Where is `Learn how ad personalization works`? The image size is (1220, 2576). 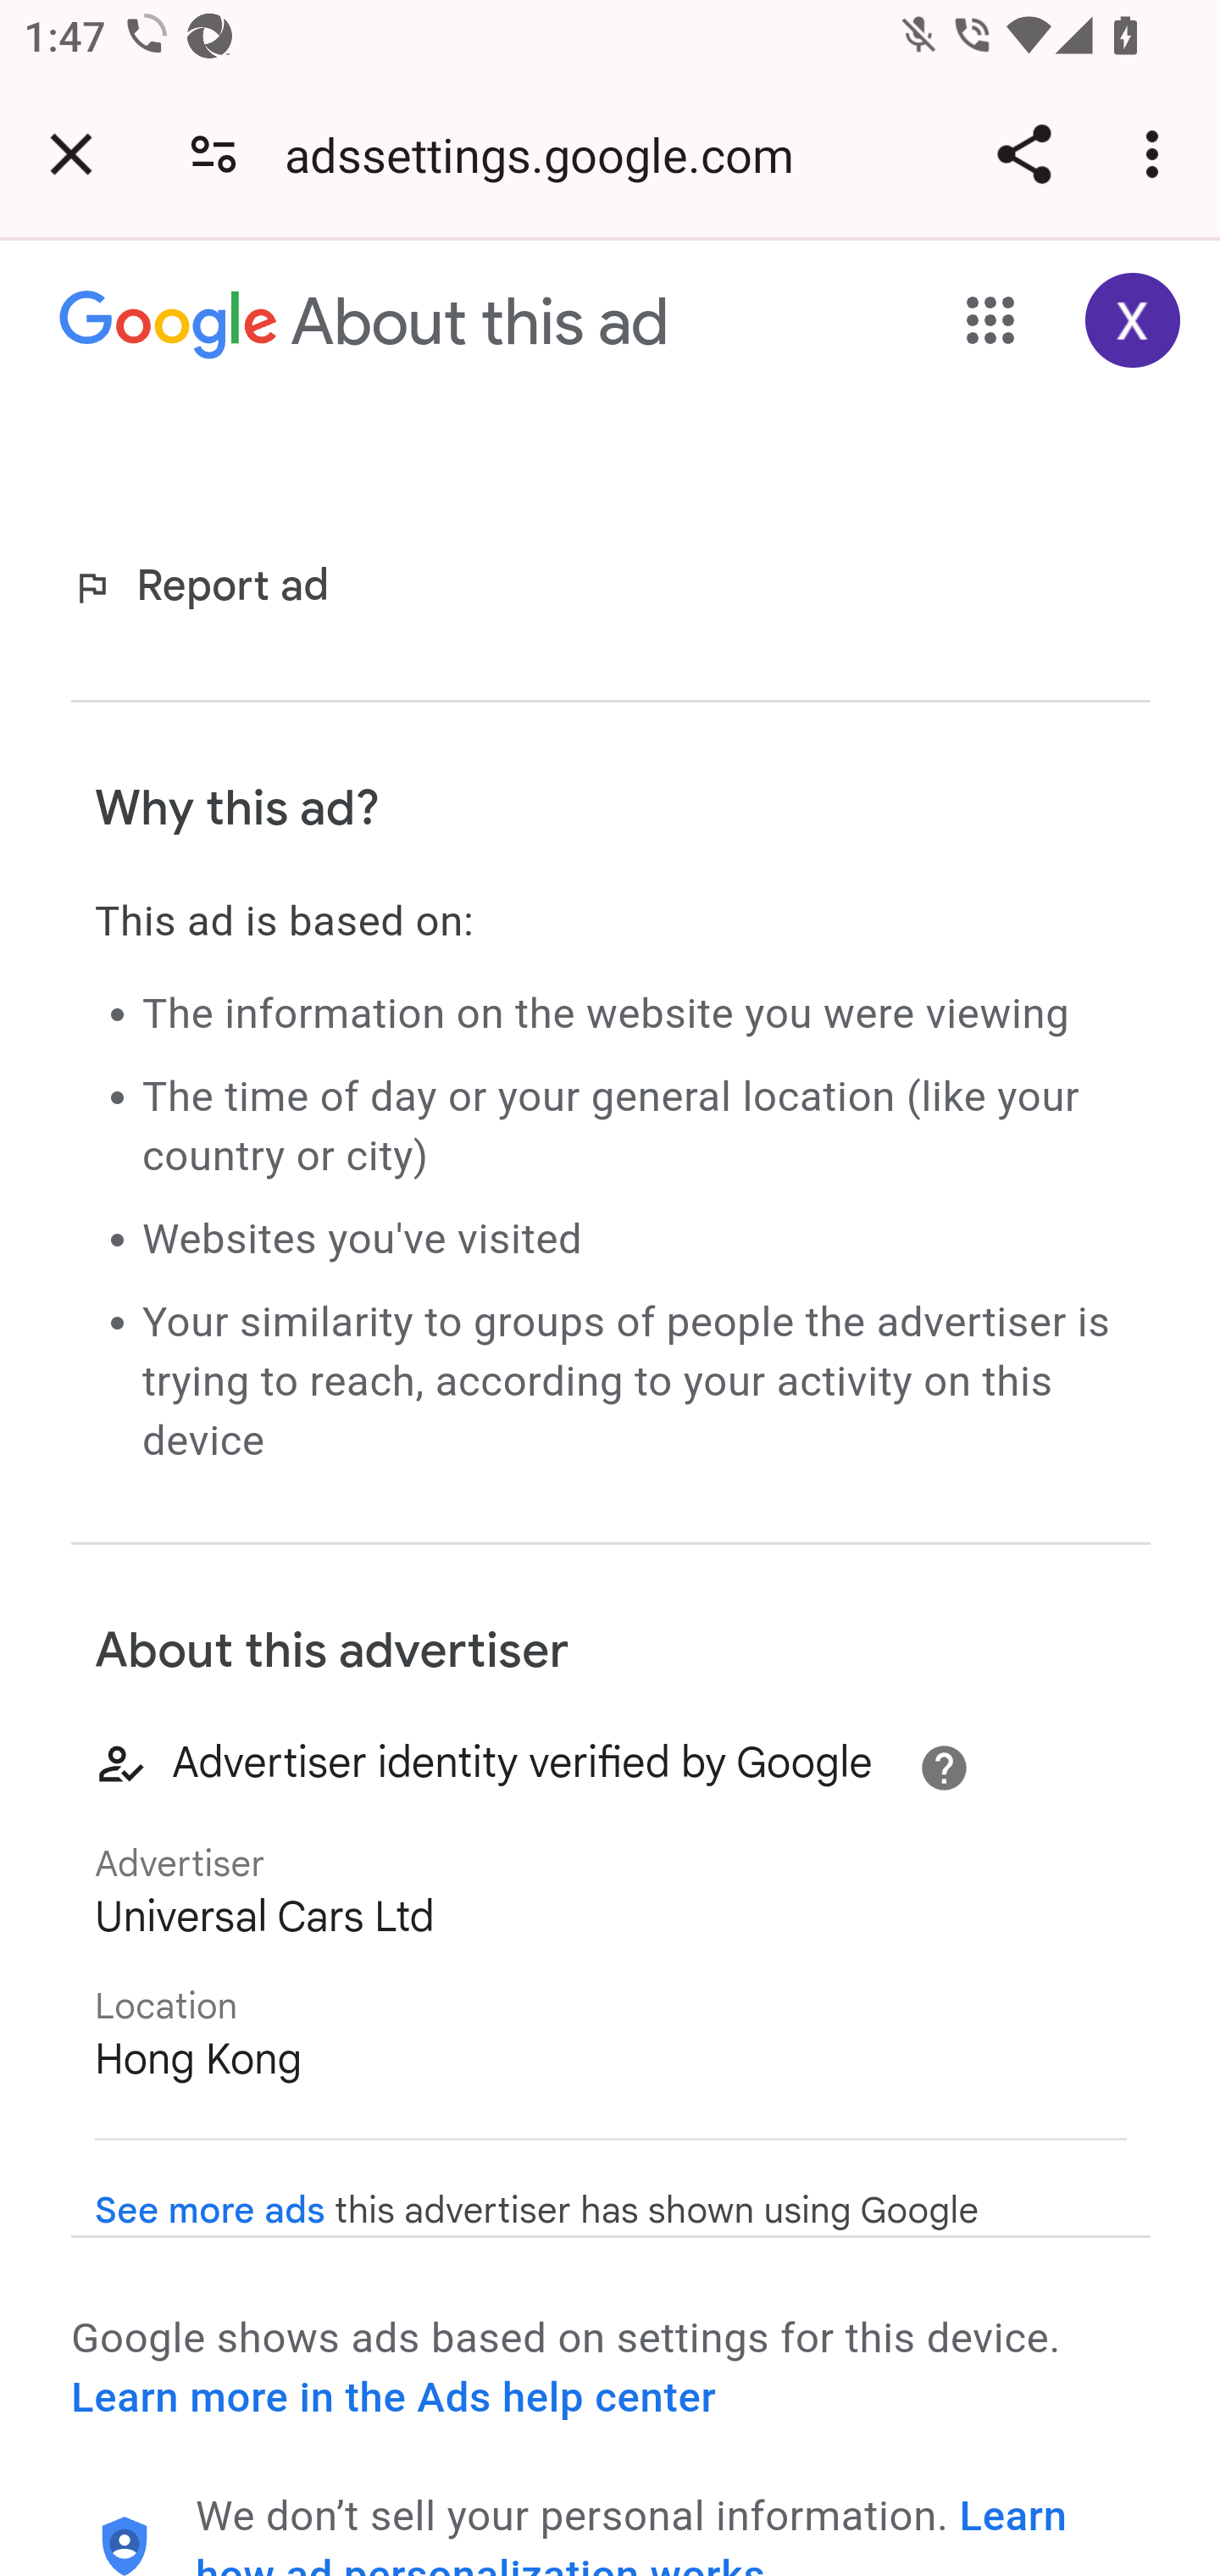
Learn how ad personalization works is located at coordinates (632, 2534).